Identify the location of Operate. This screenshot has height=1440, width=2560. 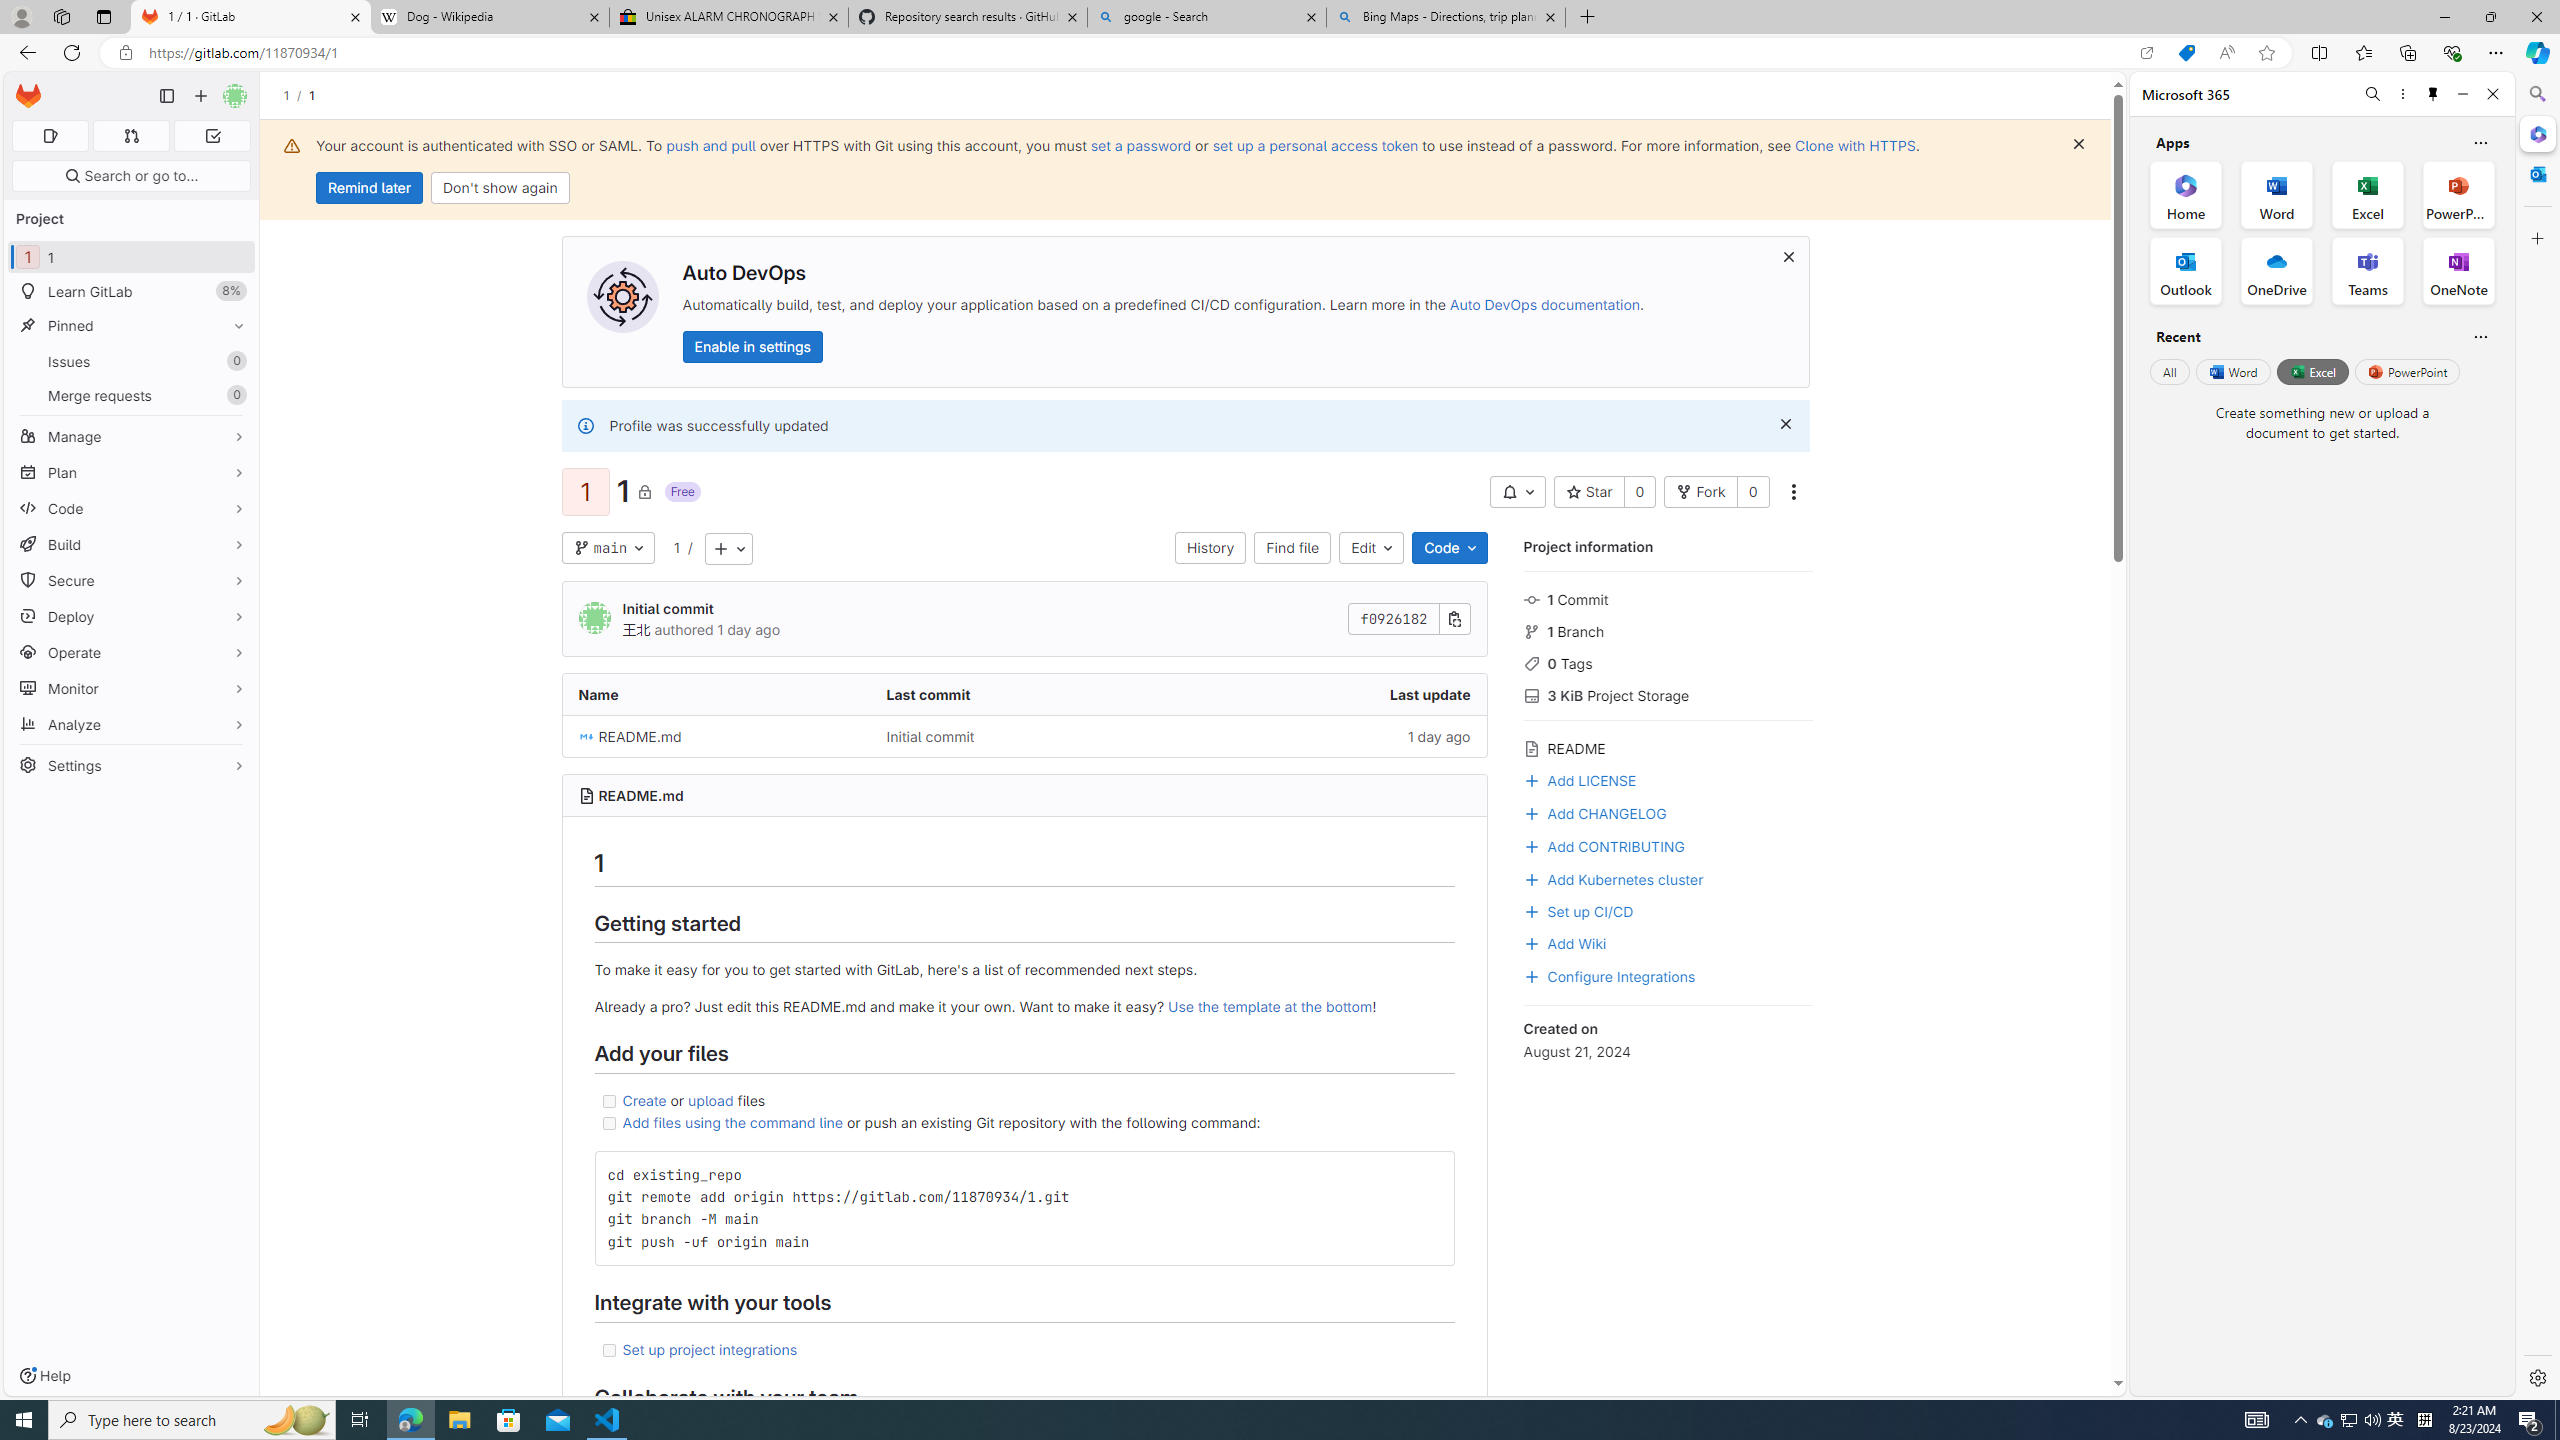
(132, 652).